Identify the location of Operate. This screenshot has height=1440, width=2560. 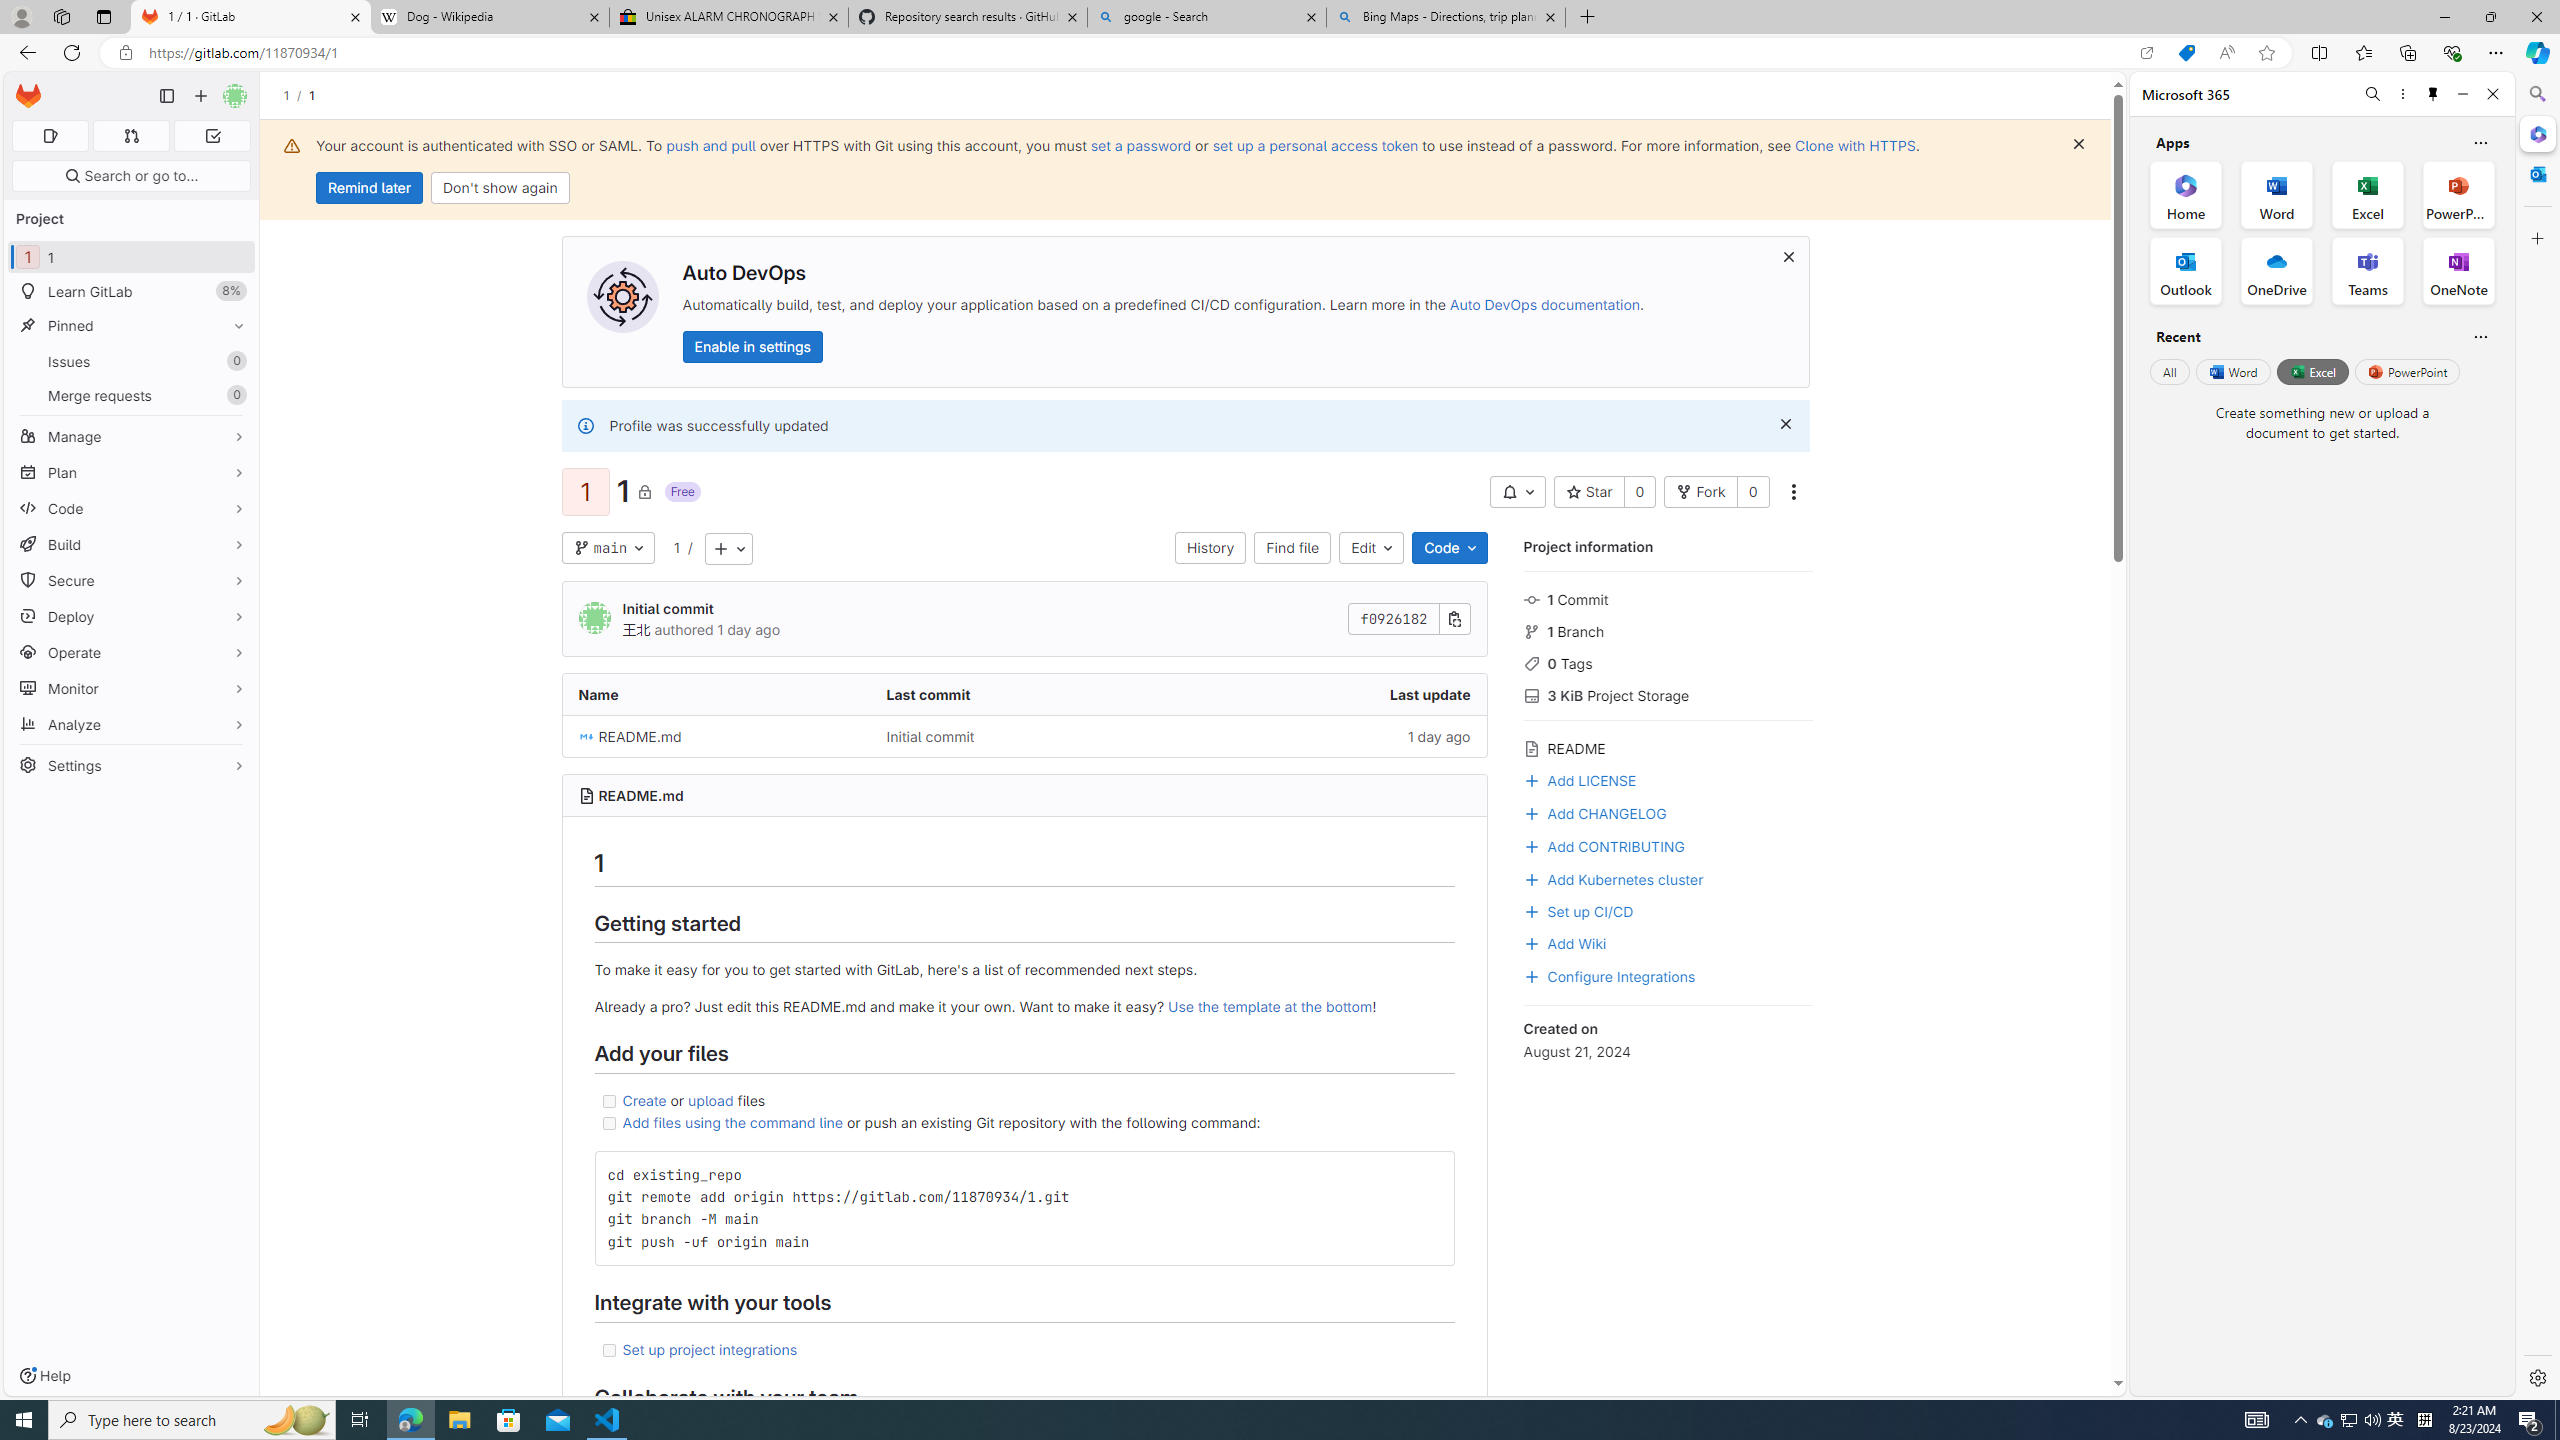
(132, 652).